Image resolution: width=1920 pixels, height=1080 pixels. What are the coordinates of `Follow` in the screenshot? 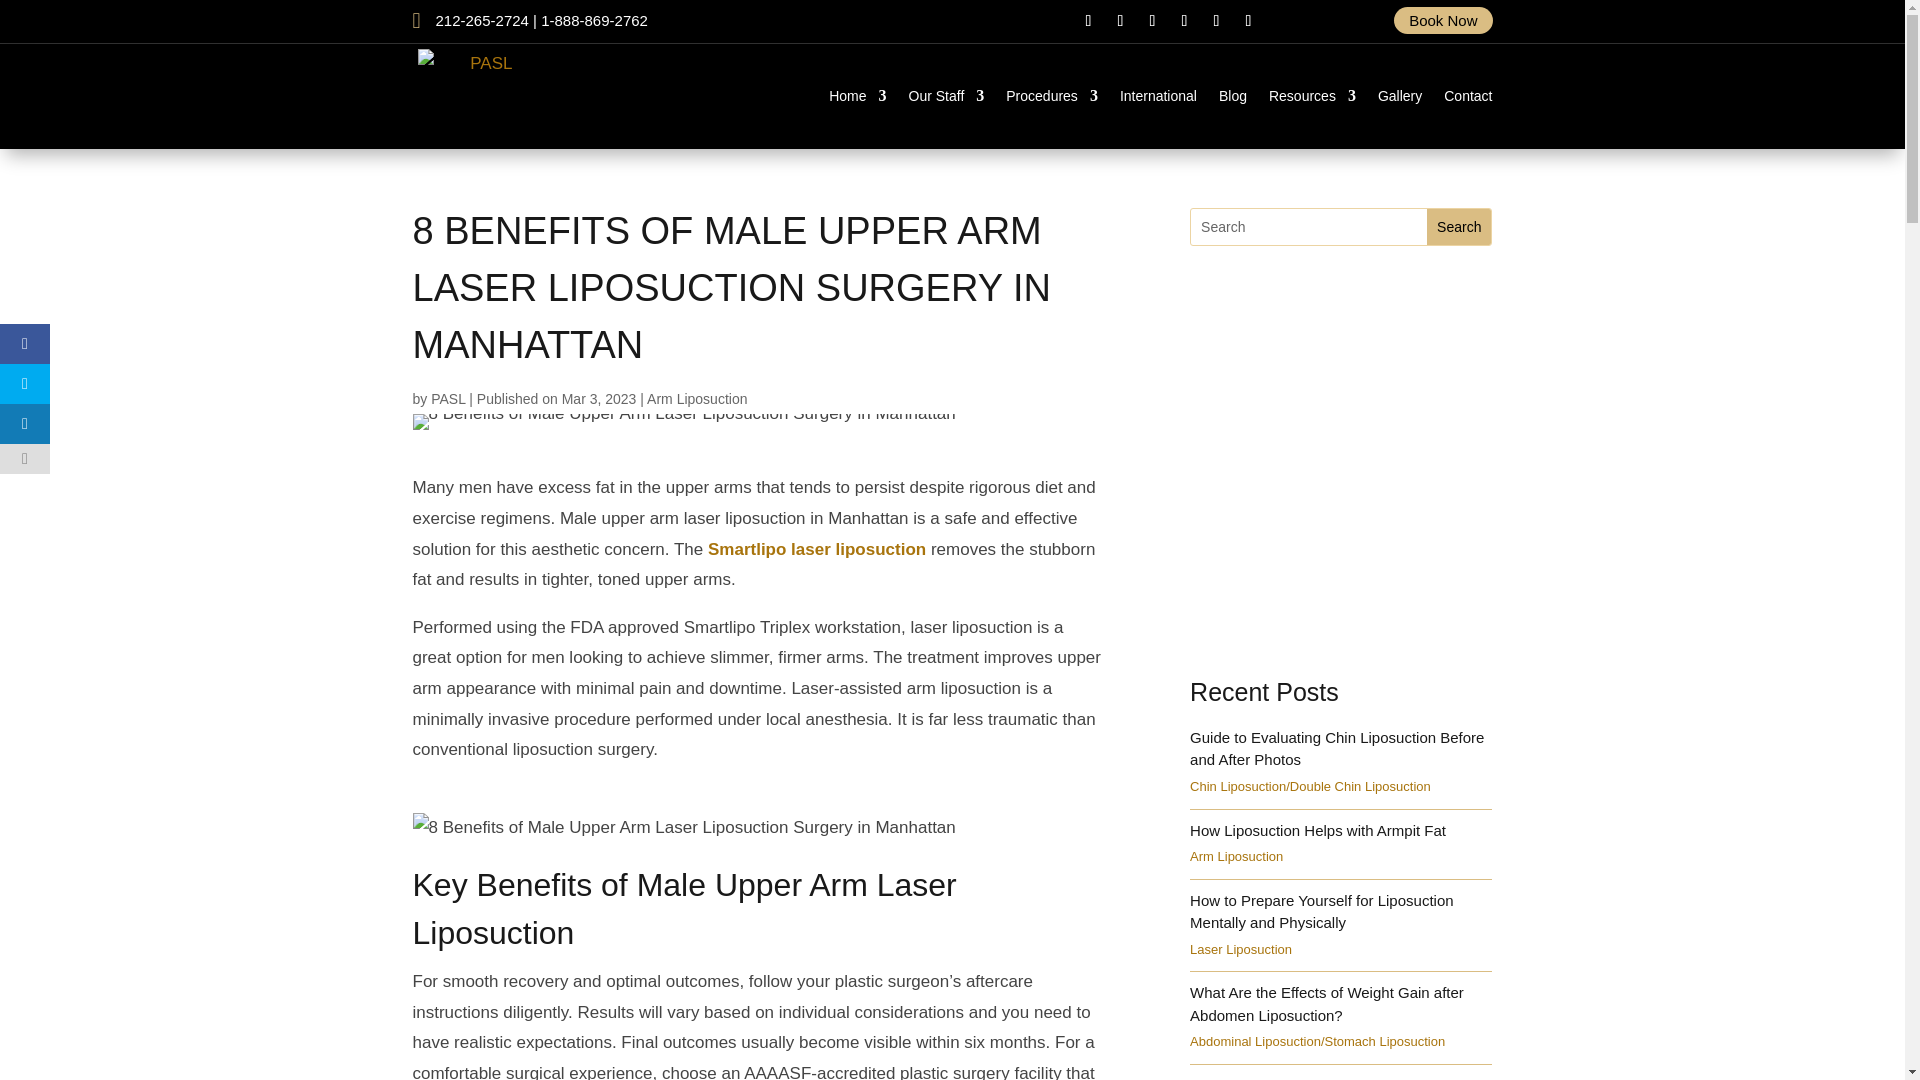 It's located at (1088, 20).